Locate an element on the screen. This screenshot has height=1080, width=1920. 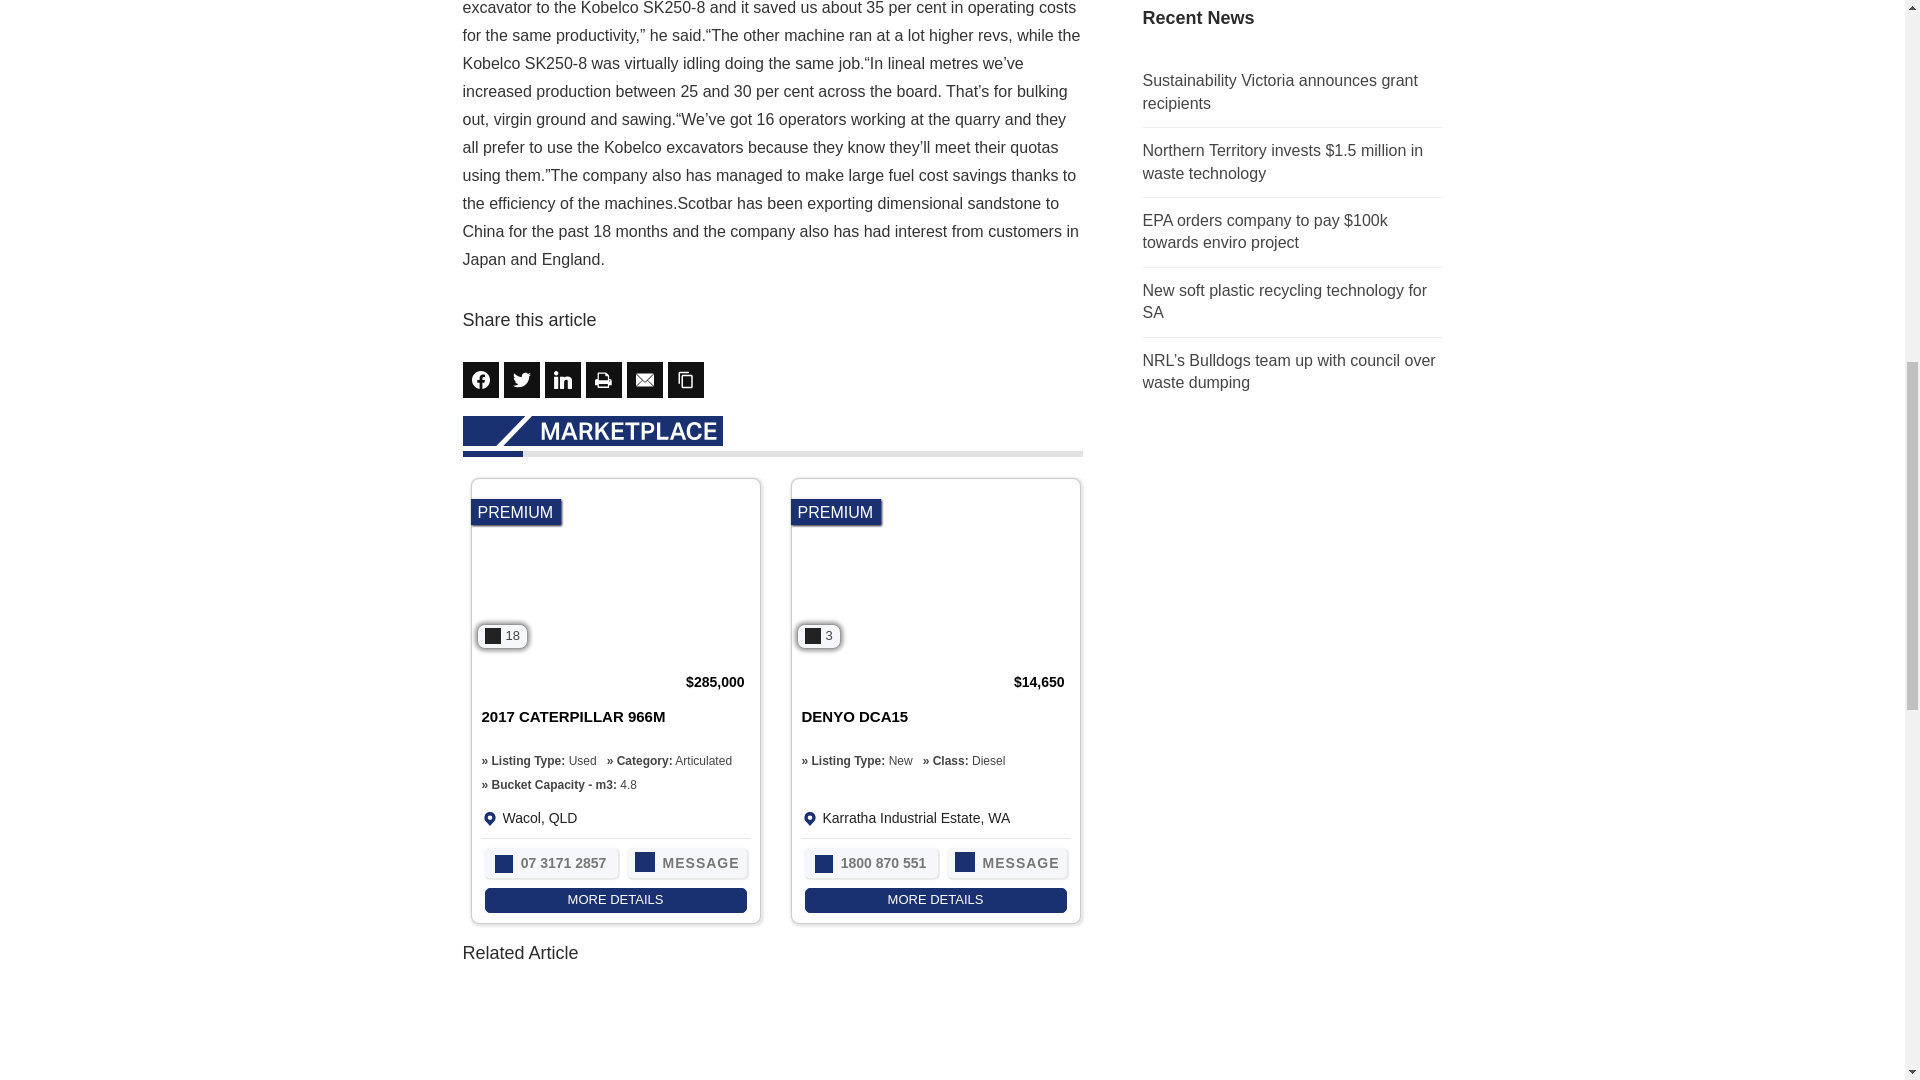
Share on Twitter is located at coordinates (521, 380).